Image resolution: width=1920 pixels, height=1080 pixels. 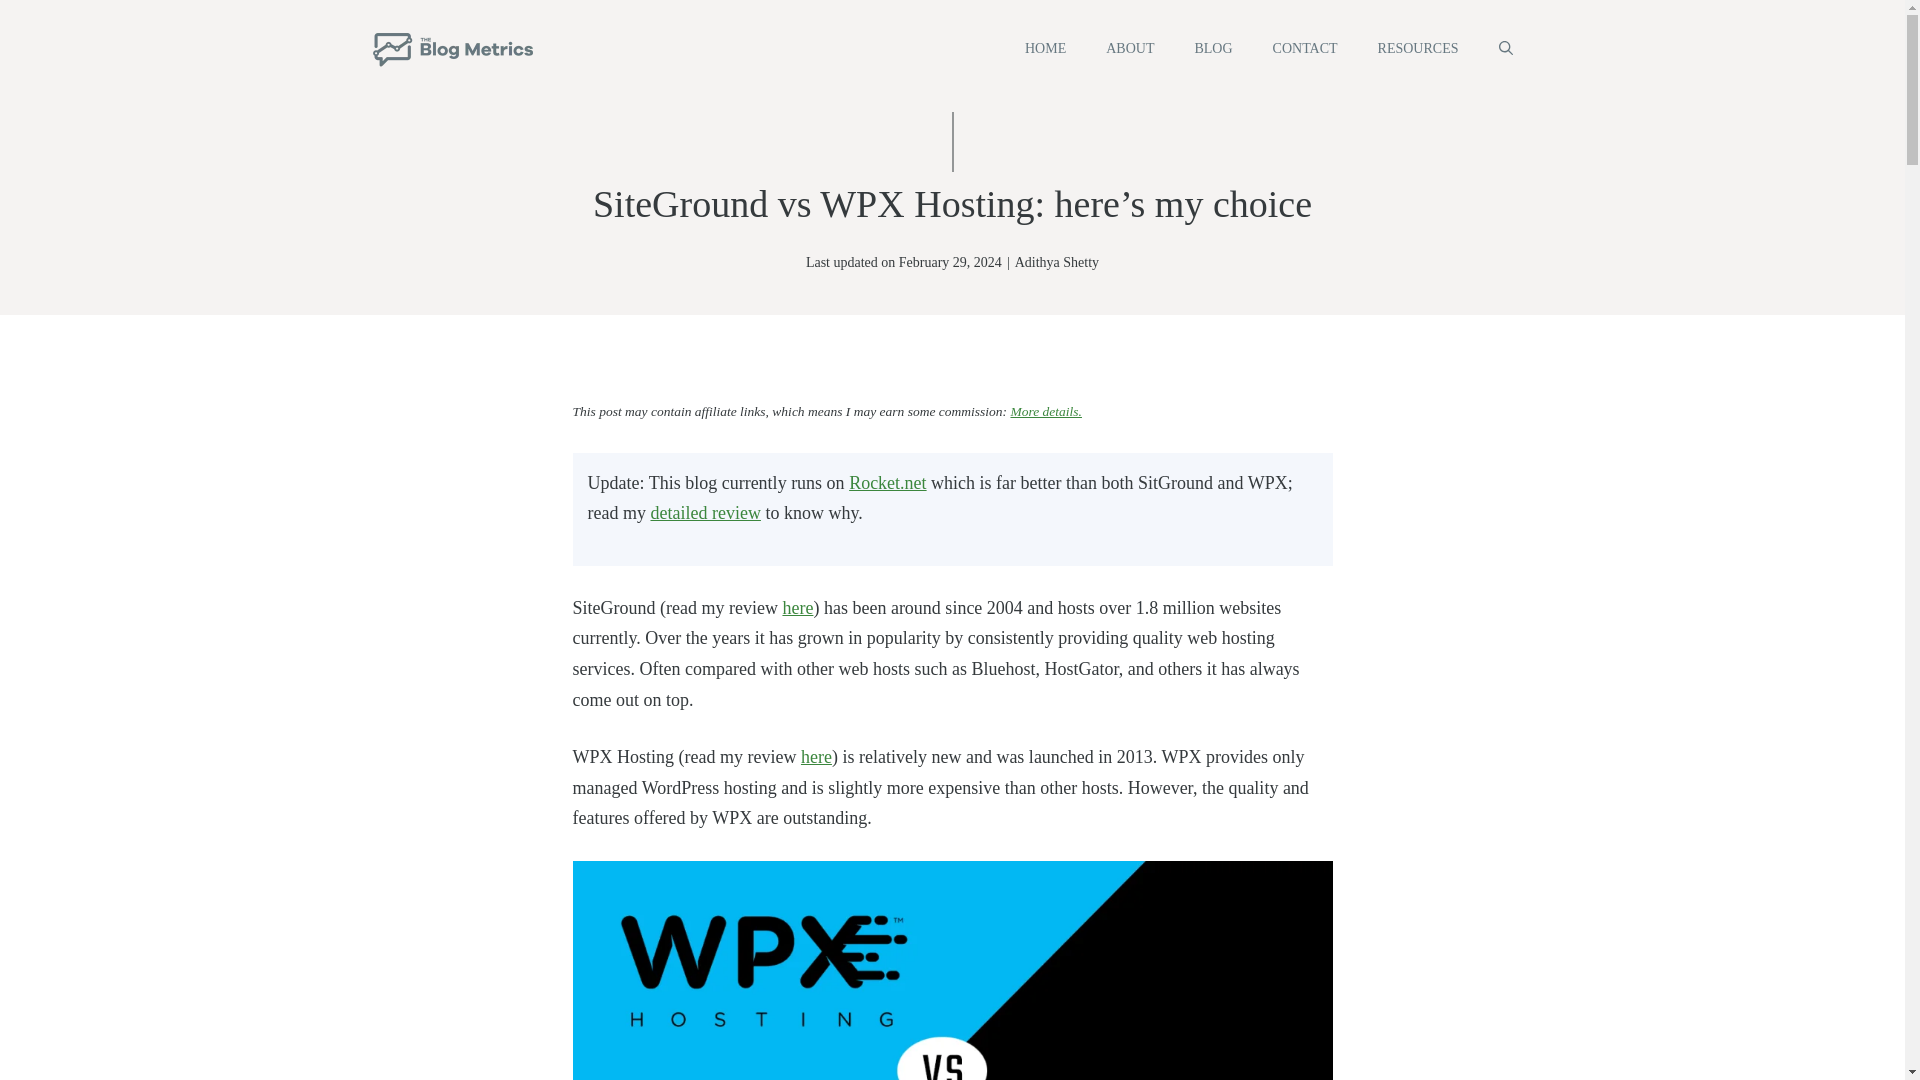 What do you see at coordinates (796, 608) in the screenshot?
I see `here` at bounding box center [796, 608].